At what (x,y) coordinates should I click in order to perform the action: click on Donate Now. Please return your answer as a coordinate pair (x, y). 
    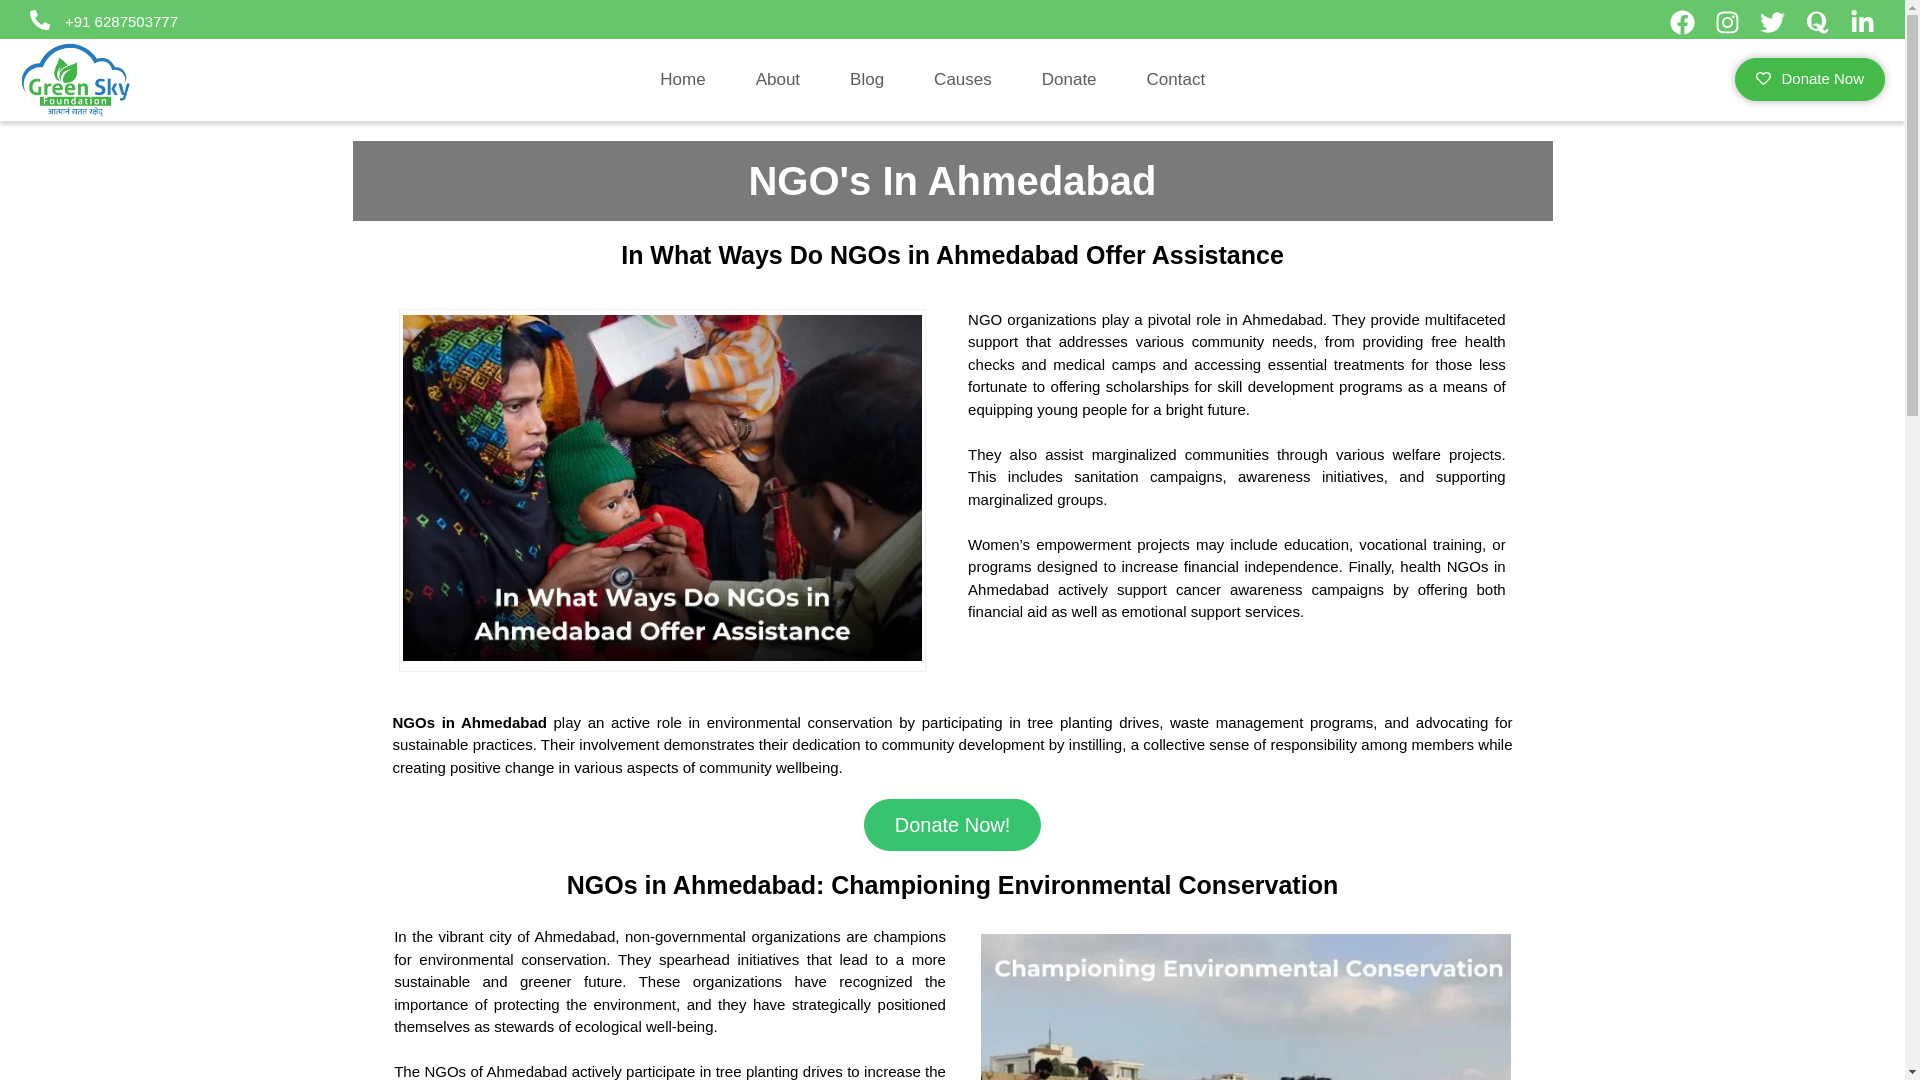
    Looking at the image, I should click on (1810, 80).